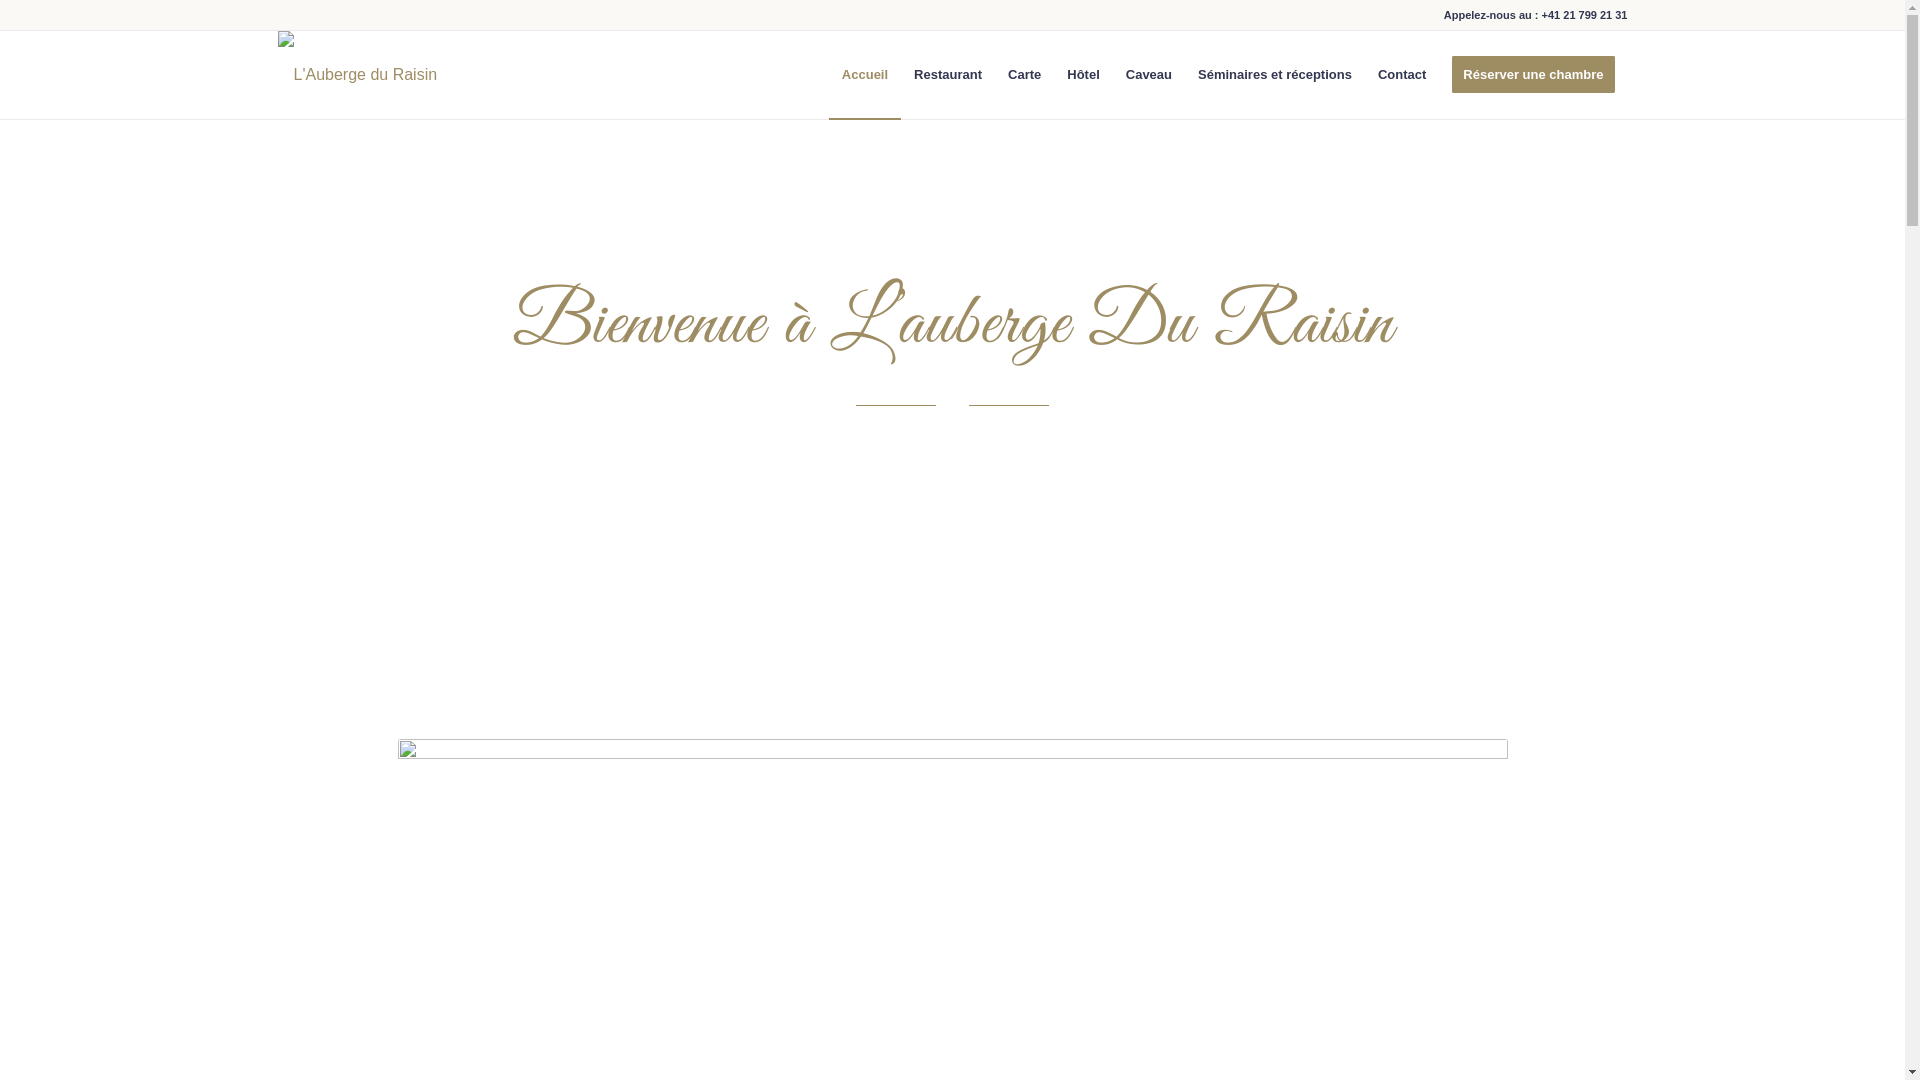 The height and width of the screenshot is (1080, 1920). I want to click on Accueil, so click(865, 75).